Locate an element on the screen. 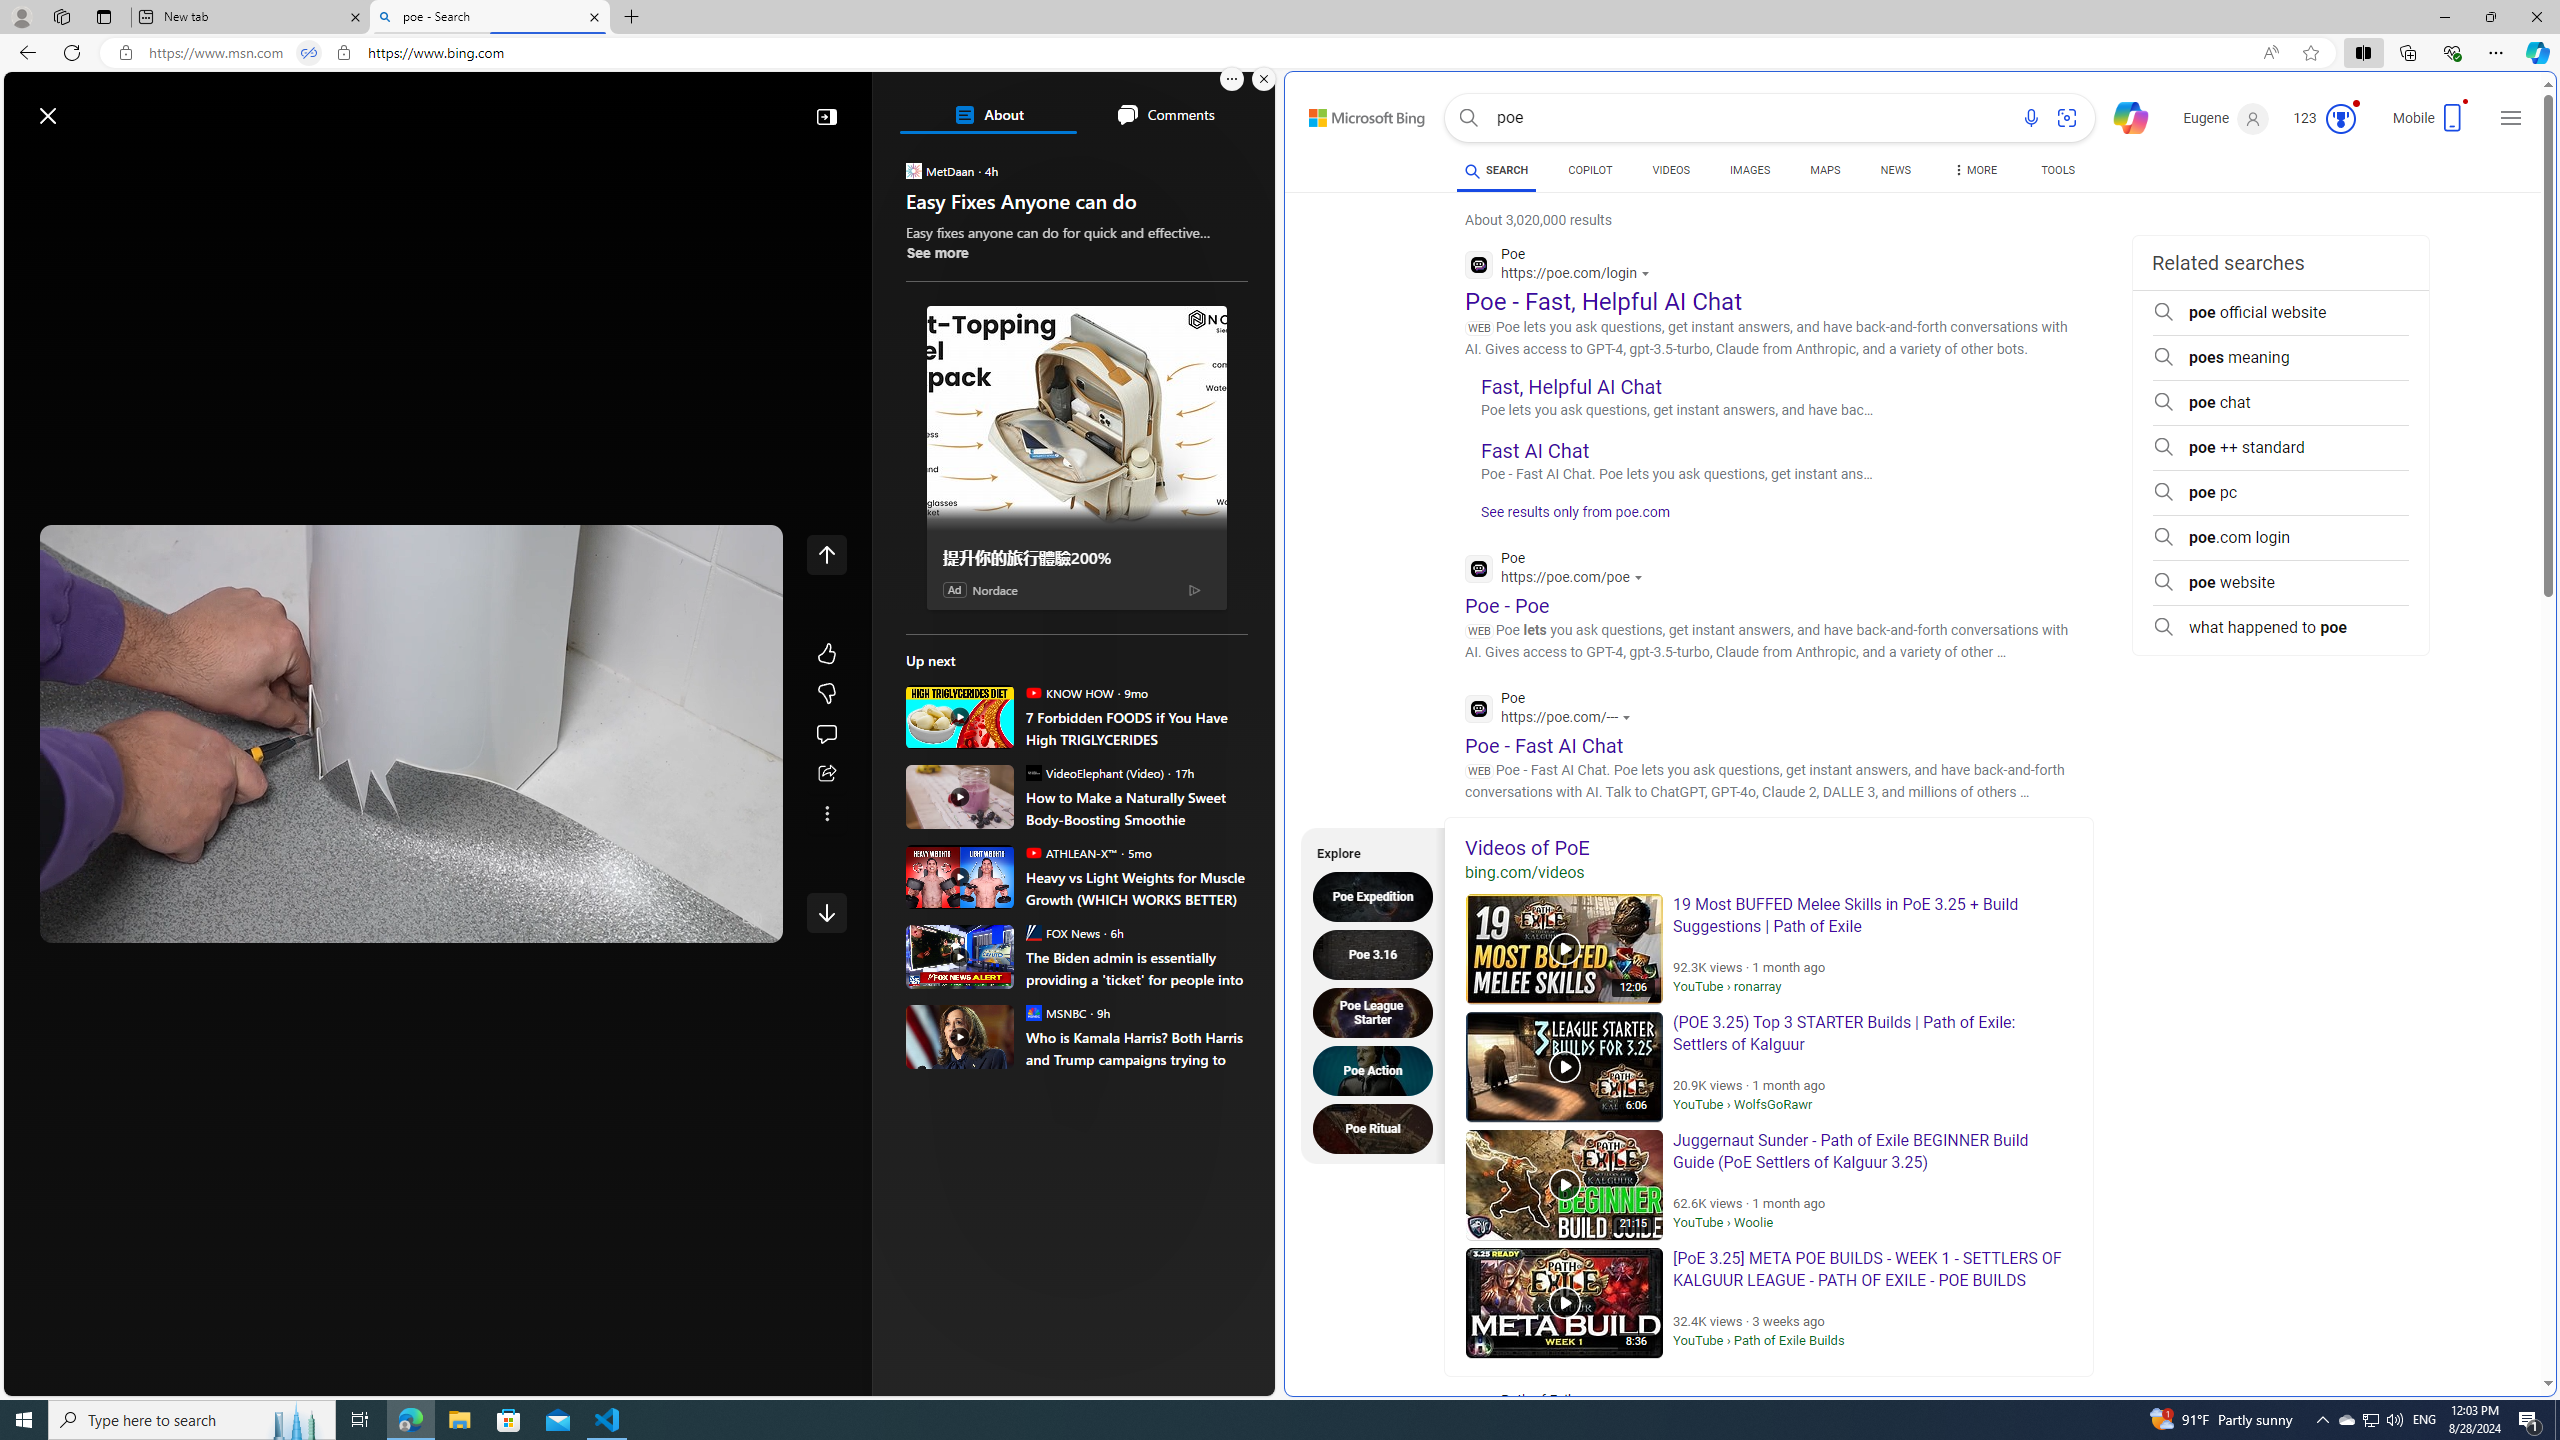  Poe - Poe is located at coordinates (1506, 605).